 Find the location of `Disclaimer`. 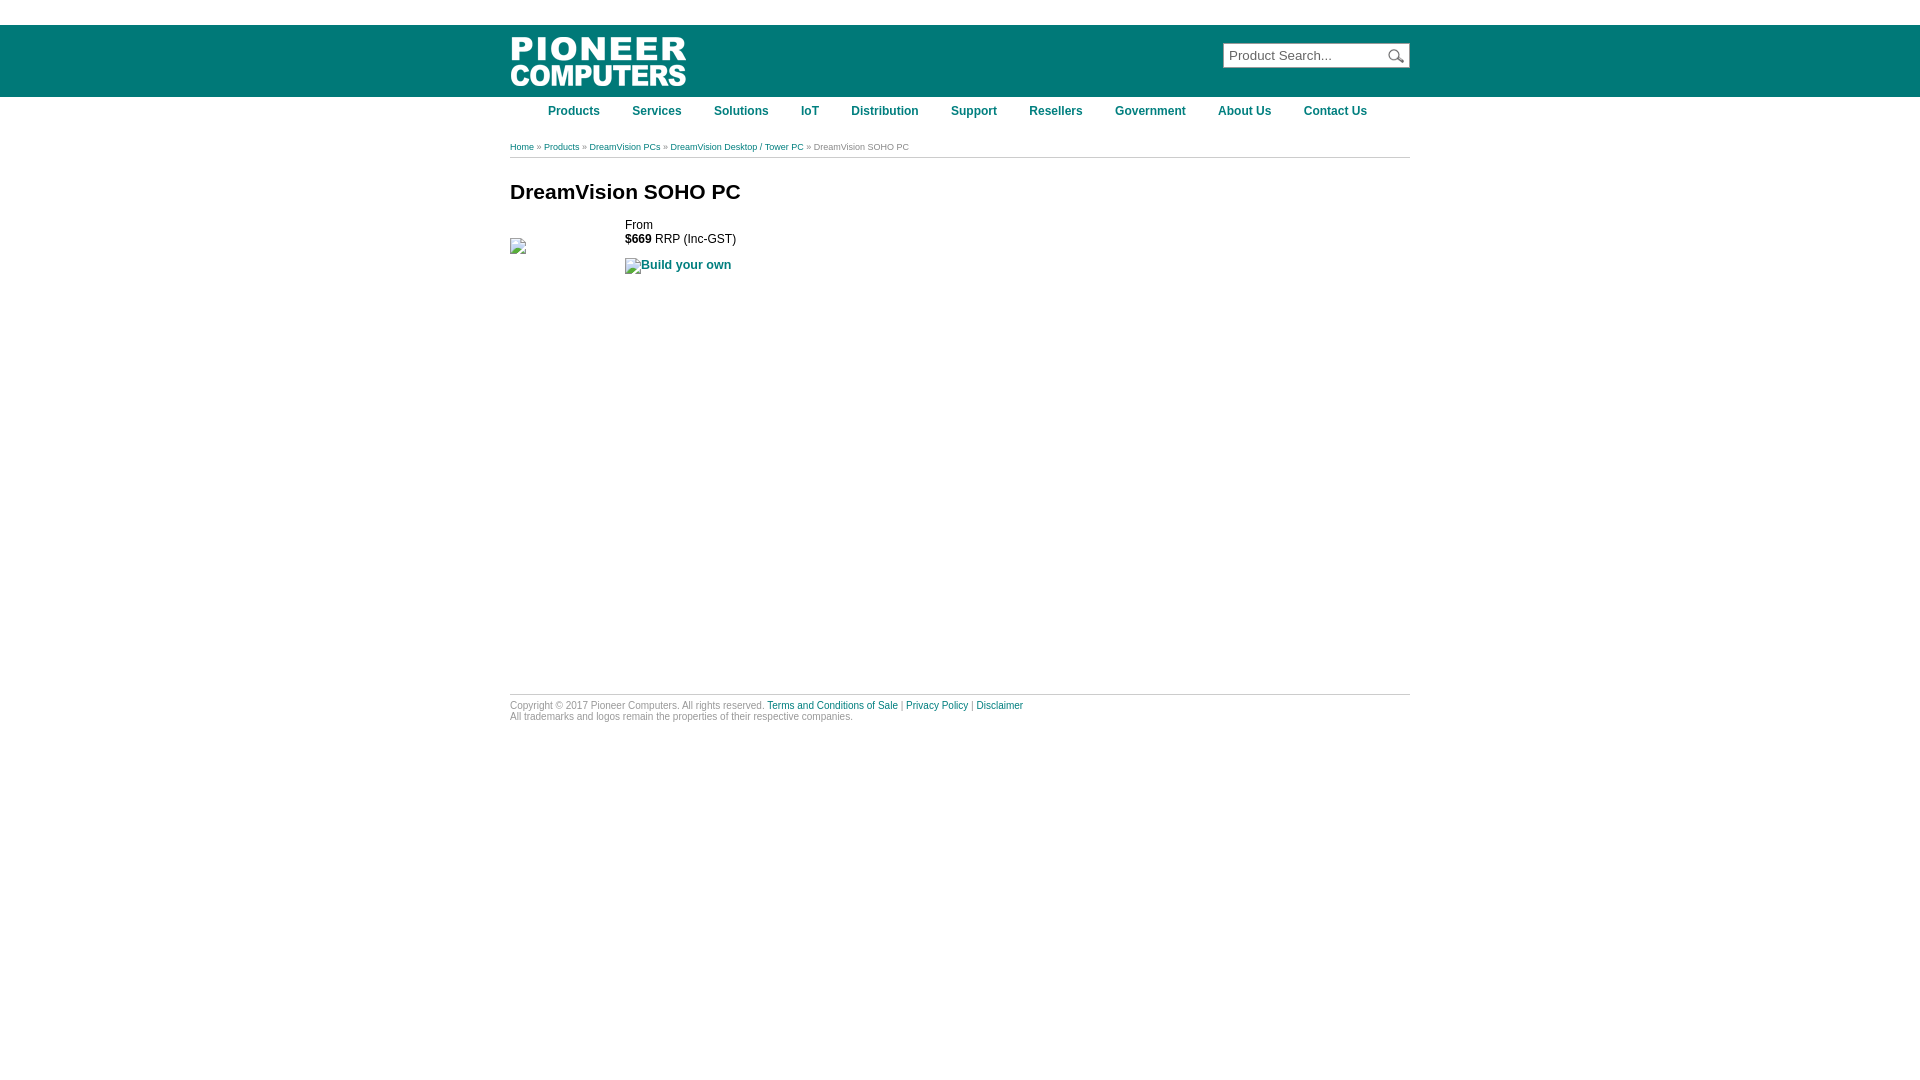

Disclaimer is located at coordinates (1000, 706).